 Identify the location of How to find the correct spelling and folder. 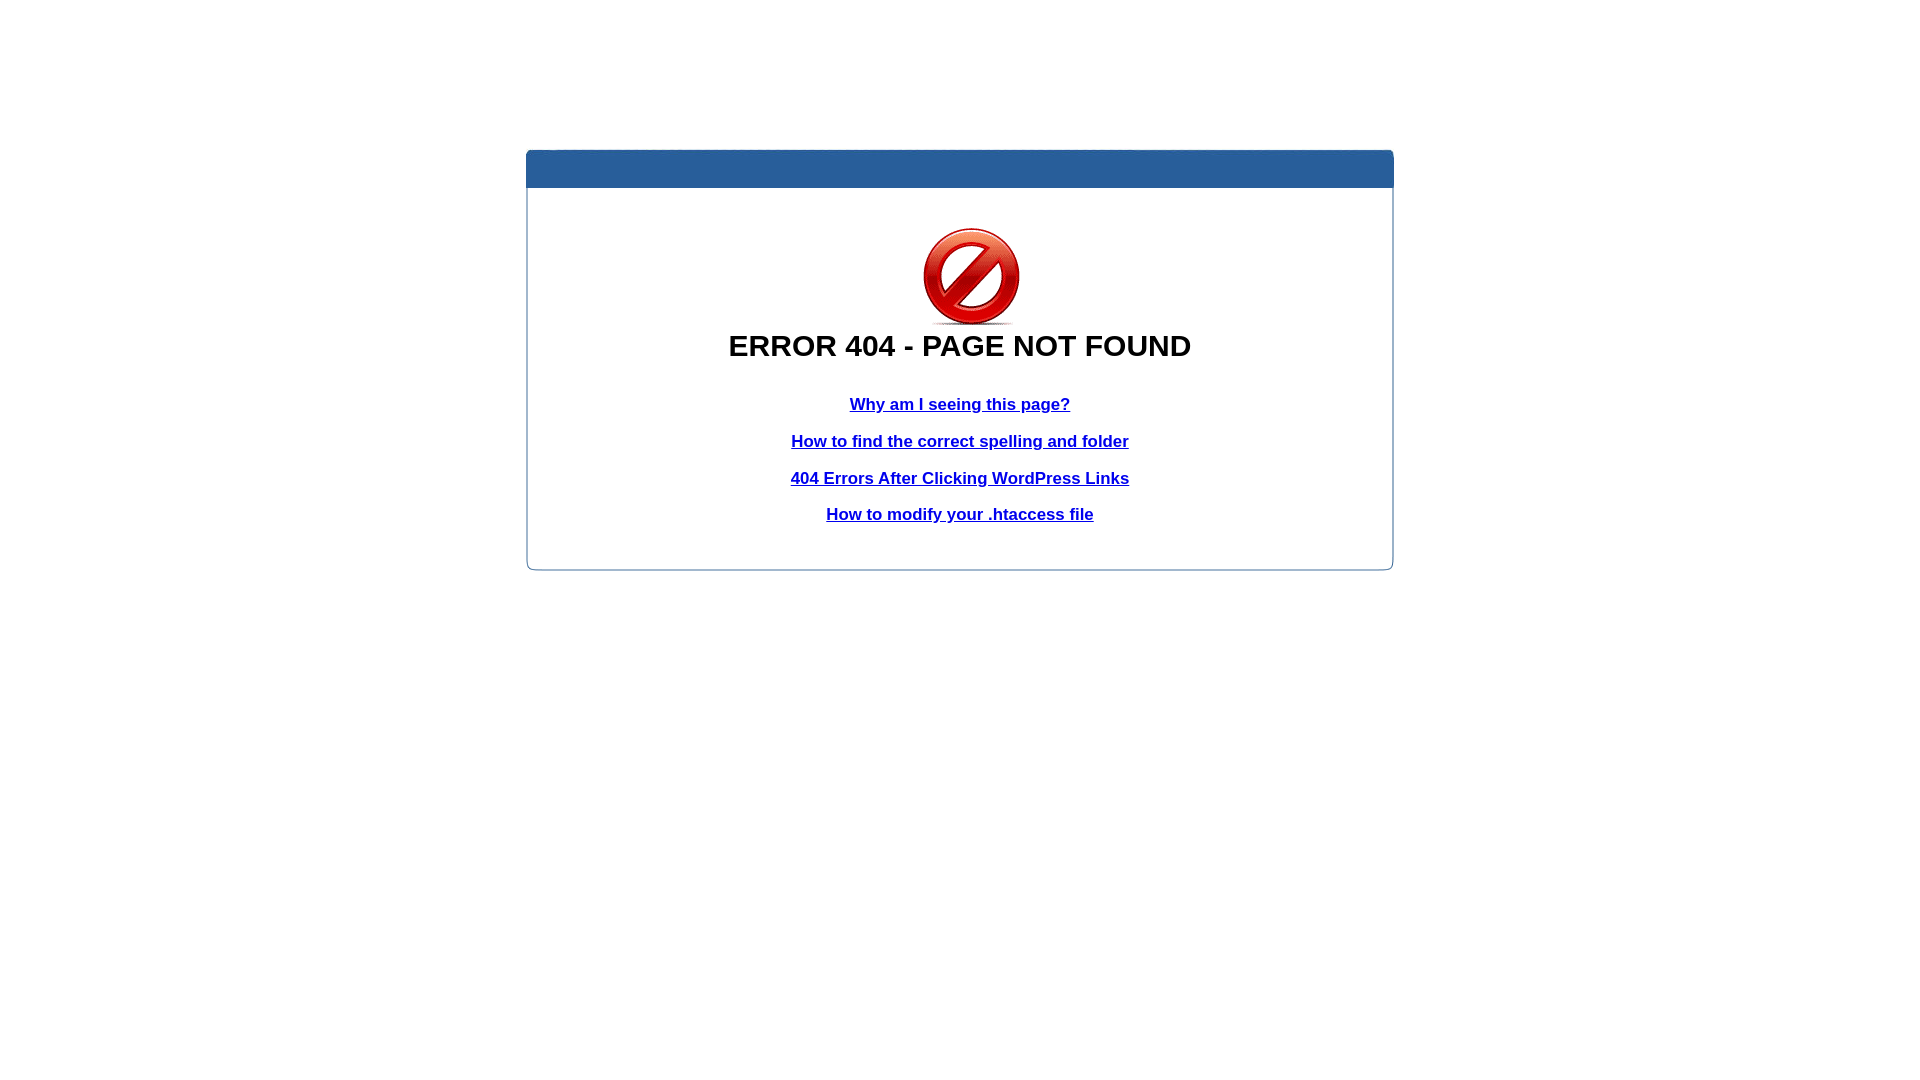
(960, 442).